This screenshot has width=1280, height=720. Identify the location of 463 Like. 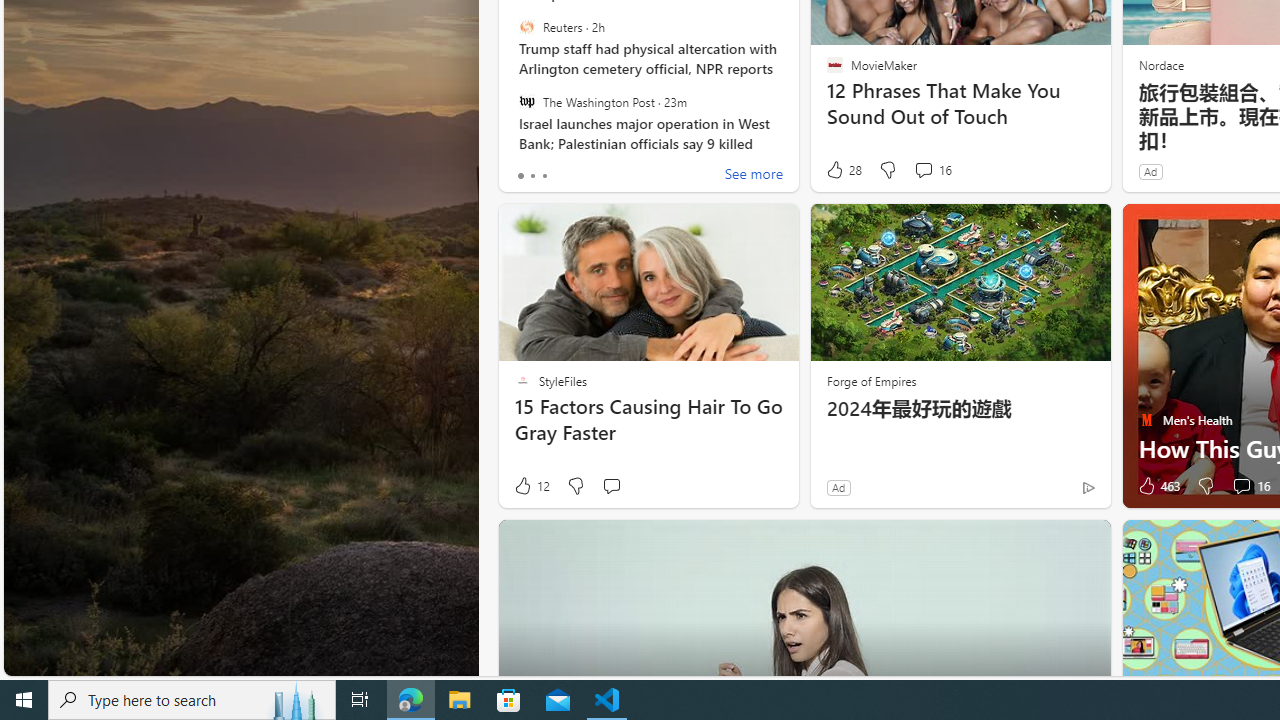
(1157, 486).